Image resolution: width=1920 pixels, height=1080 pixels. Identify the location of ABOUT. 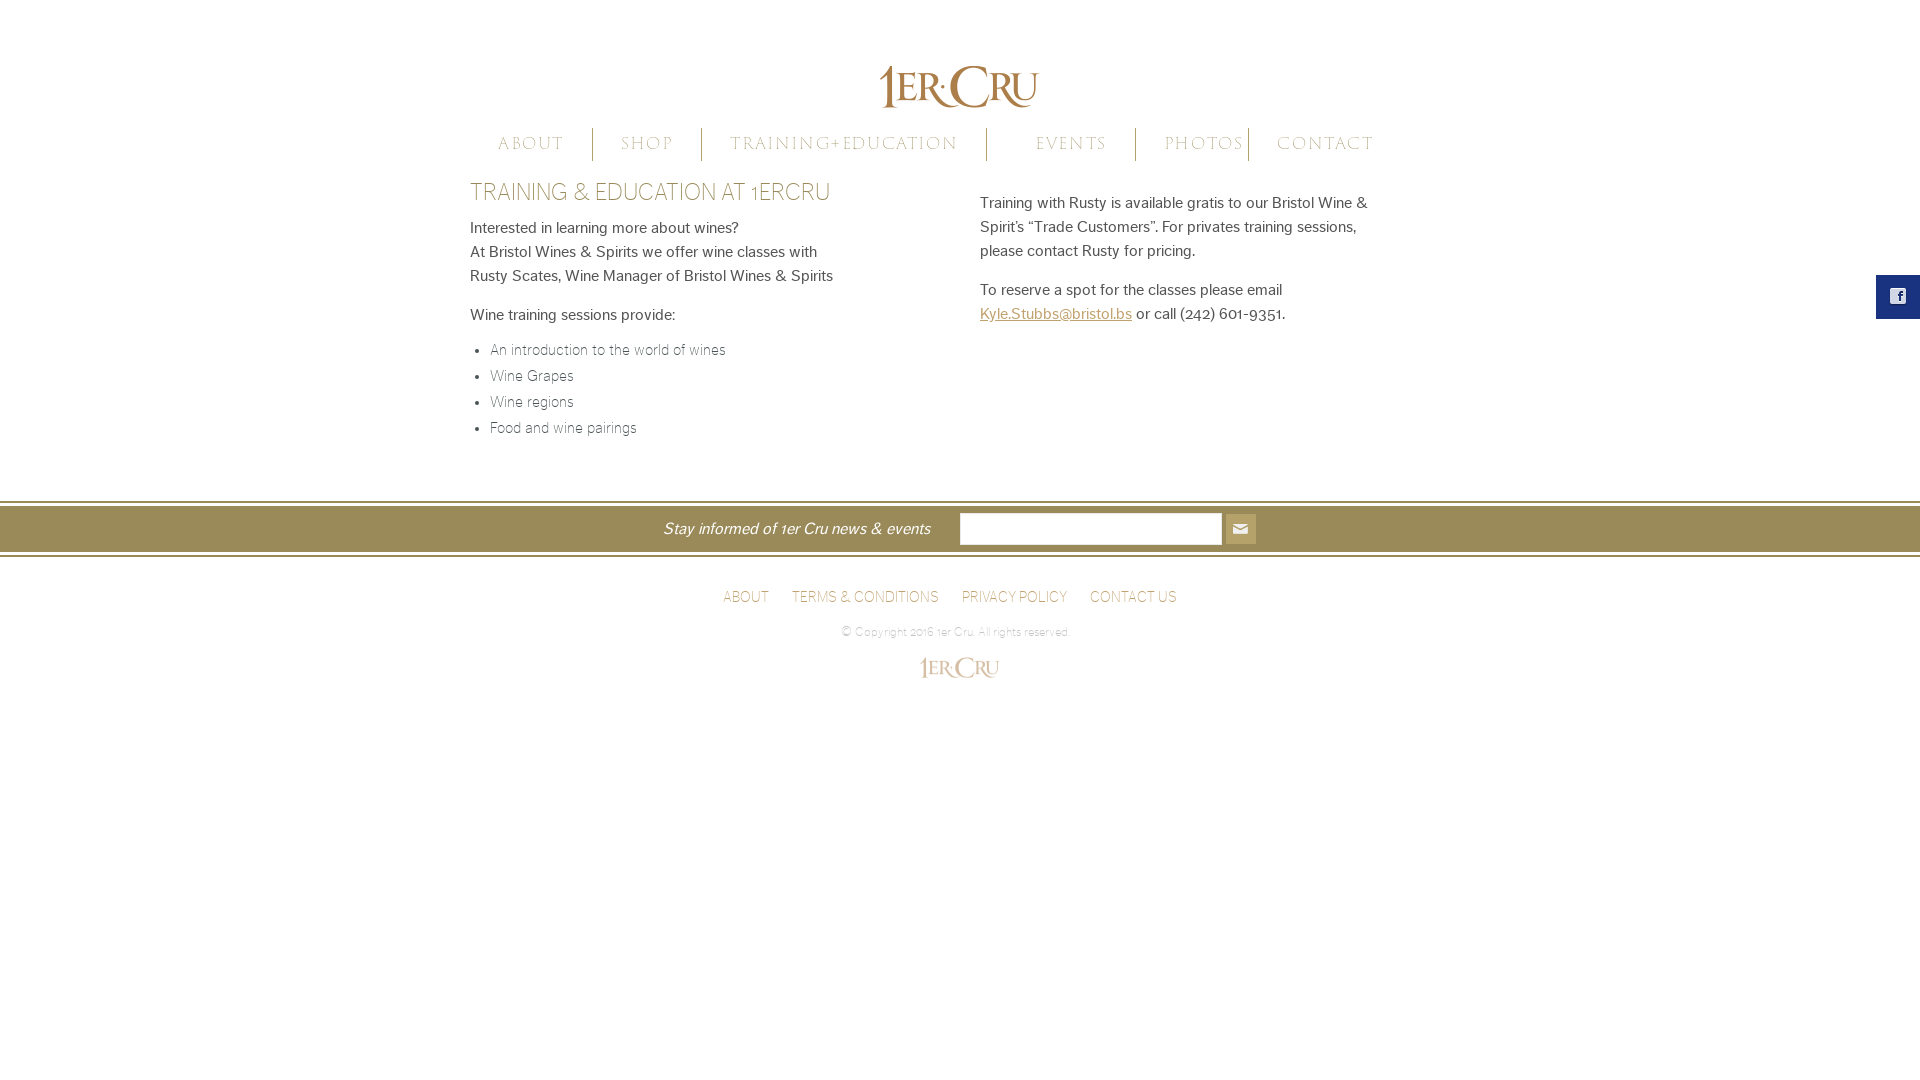
(746, 598).